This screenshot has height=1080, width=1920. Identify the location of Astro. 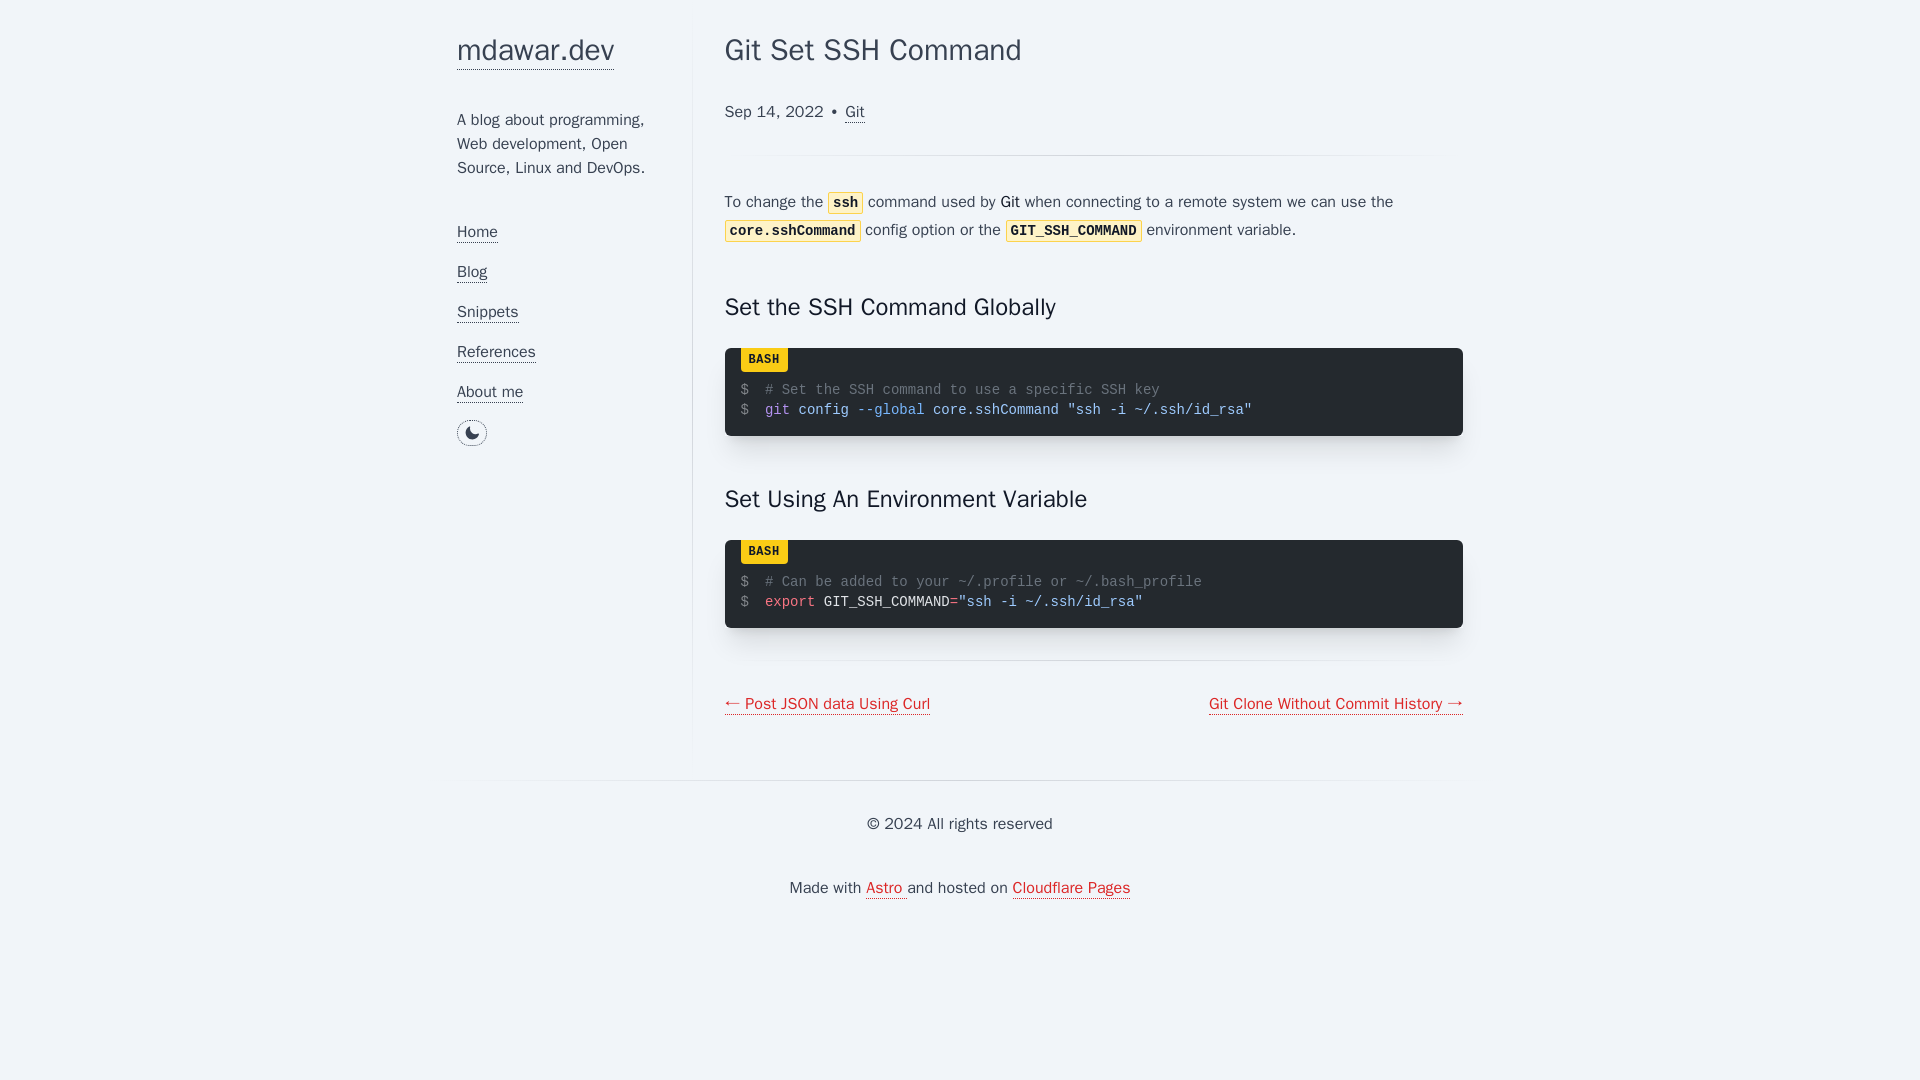
(886, 888).